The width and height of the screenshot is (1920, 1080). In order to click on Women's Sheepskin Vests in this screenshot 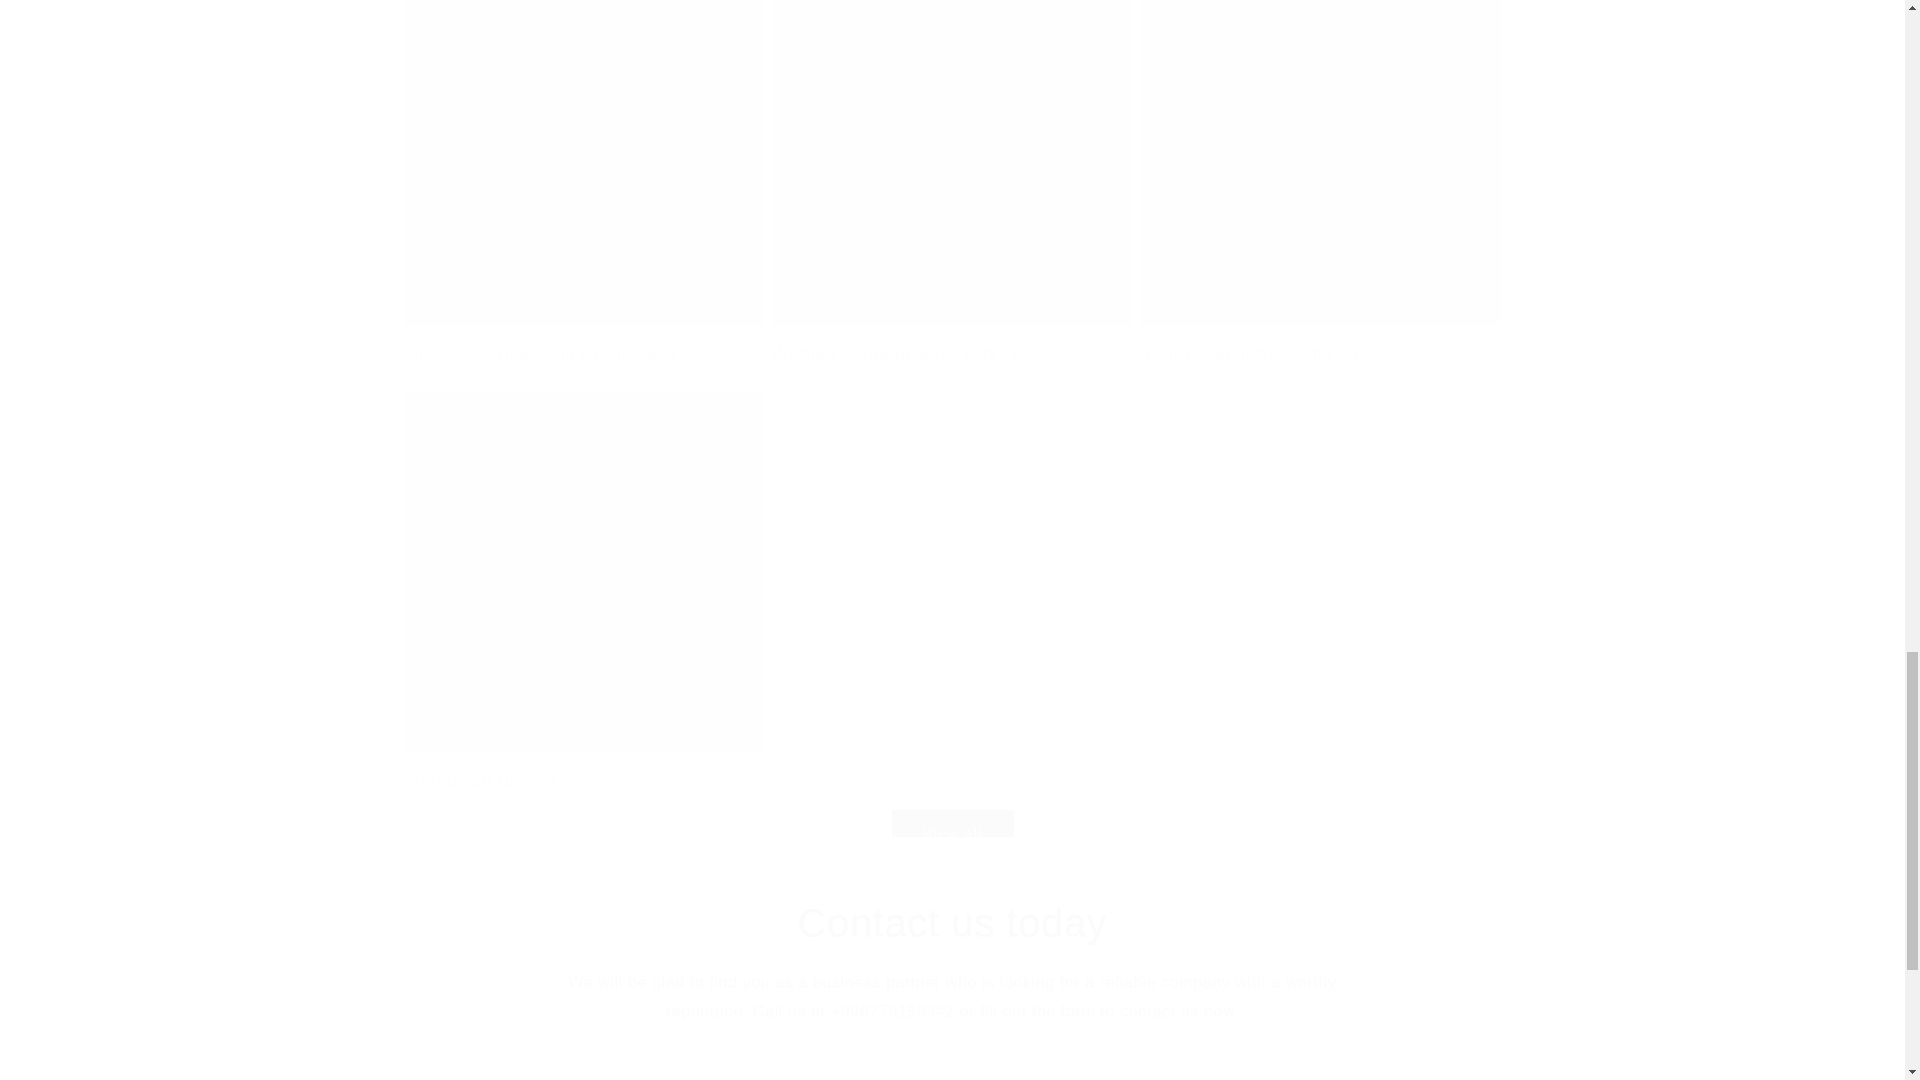, I will do `click(952, 192)`.